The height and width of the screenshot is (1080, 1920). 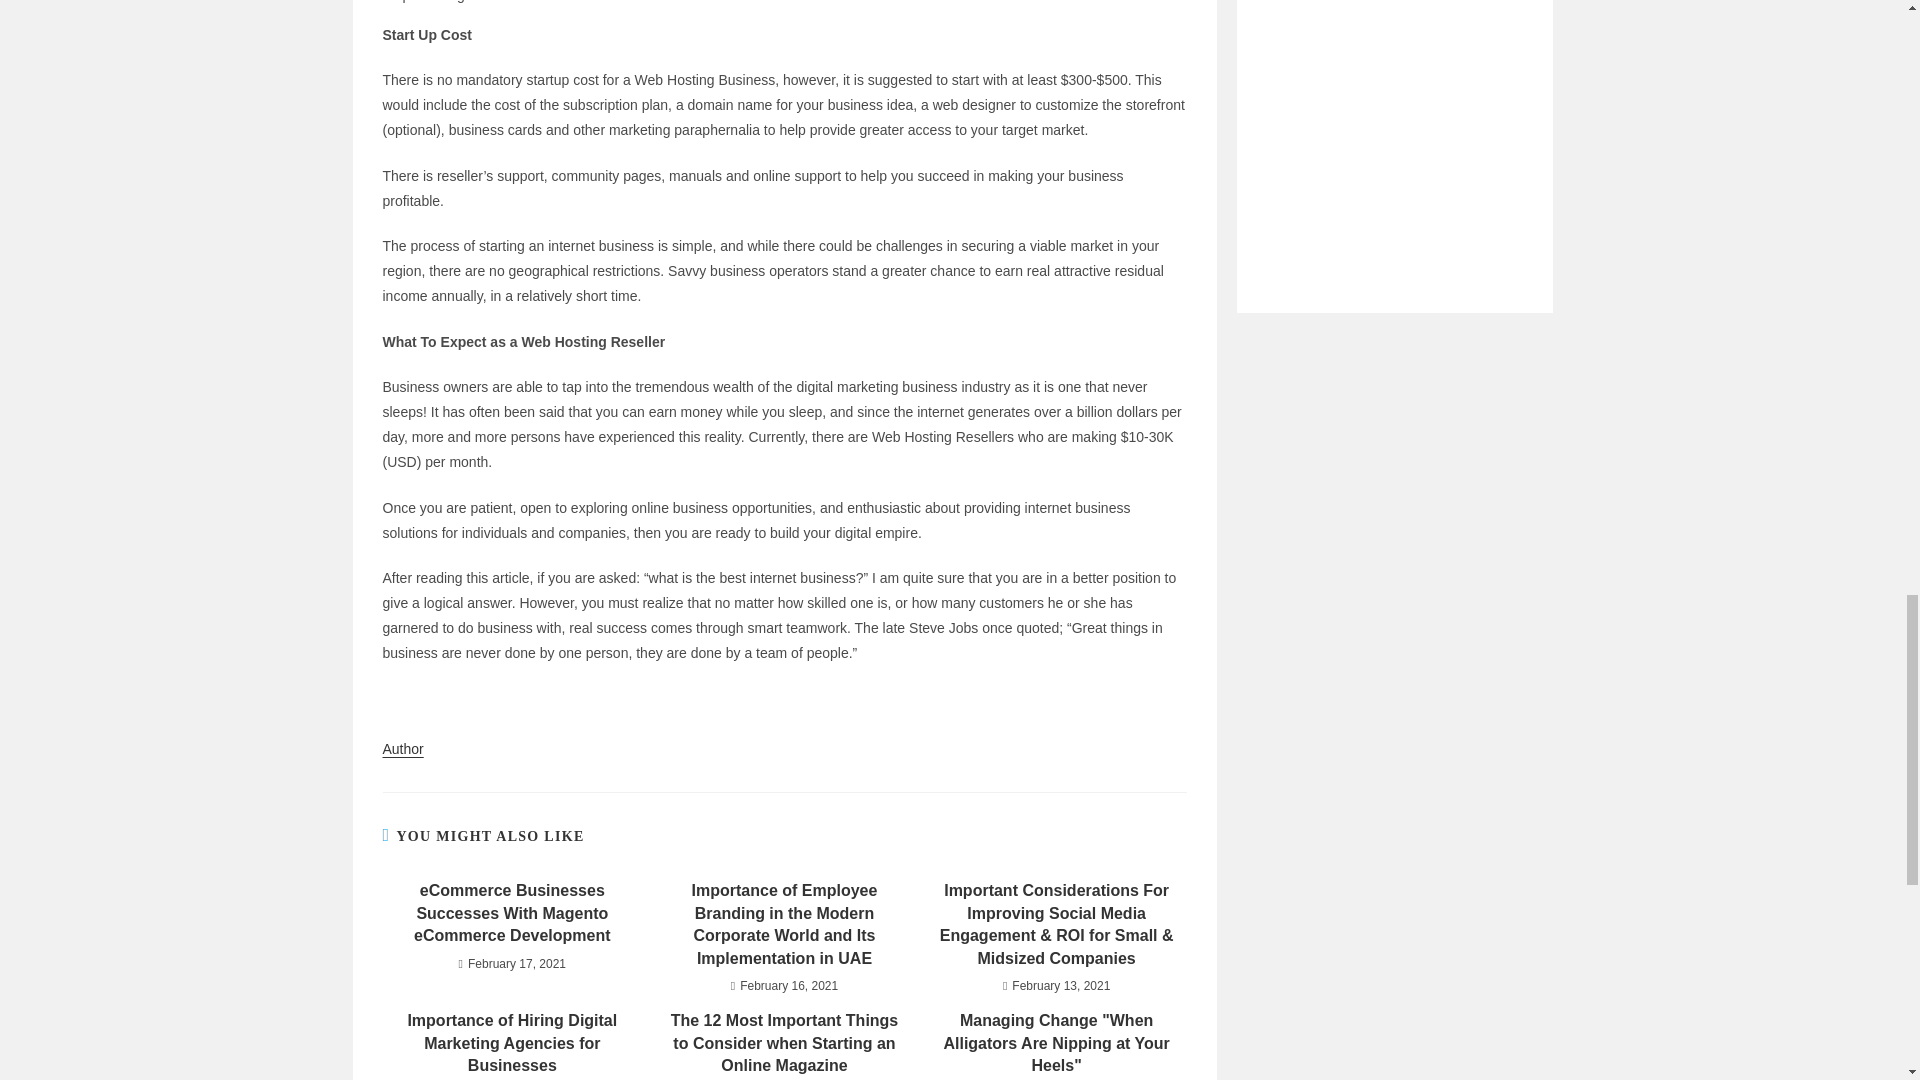 What do you see at coordinates (1056, 1042) in the screenshot?
I see `Managing Change "When Alligators Are Nipping at Your Heels"` at bounding box center [1056, 1042].